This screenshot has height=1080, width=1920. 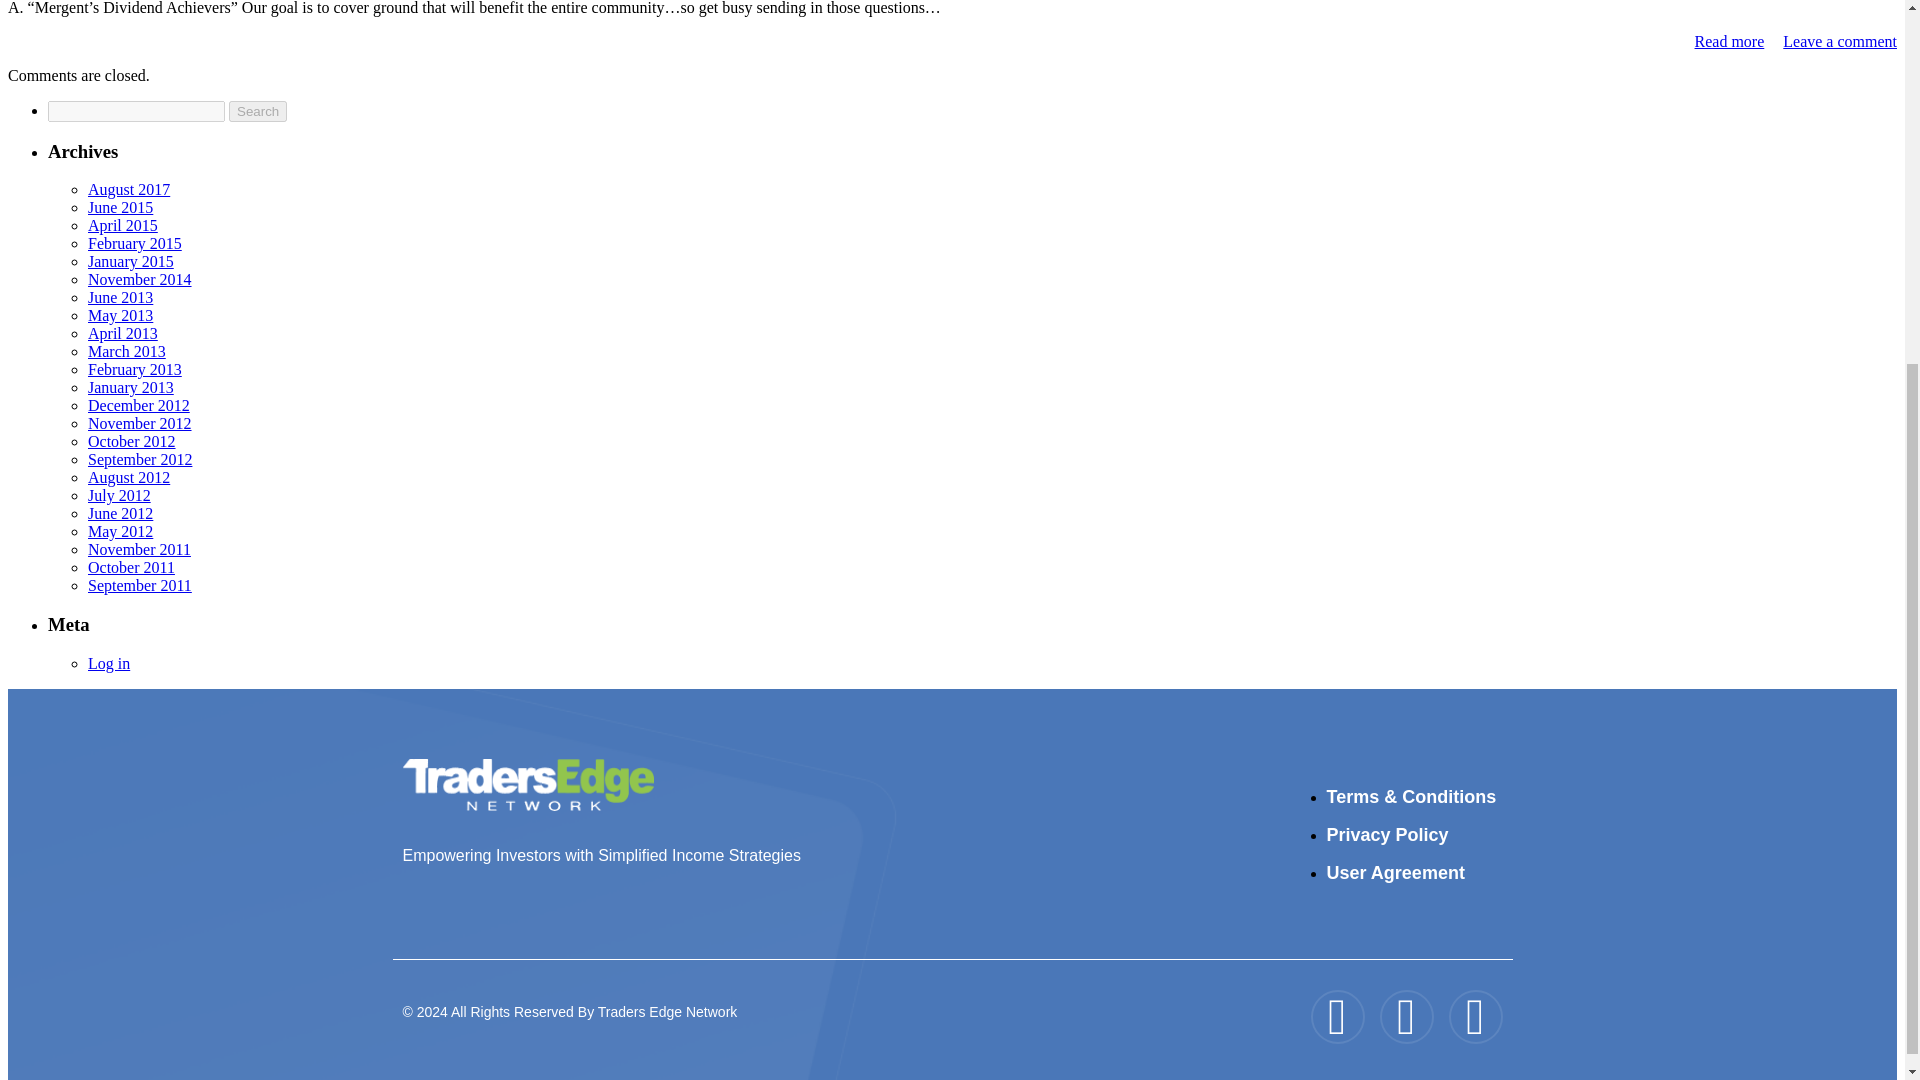 I want to click on December 2012, so click(x=139, y=405).